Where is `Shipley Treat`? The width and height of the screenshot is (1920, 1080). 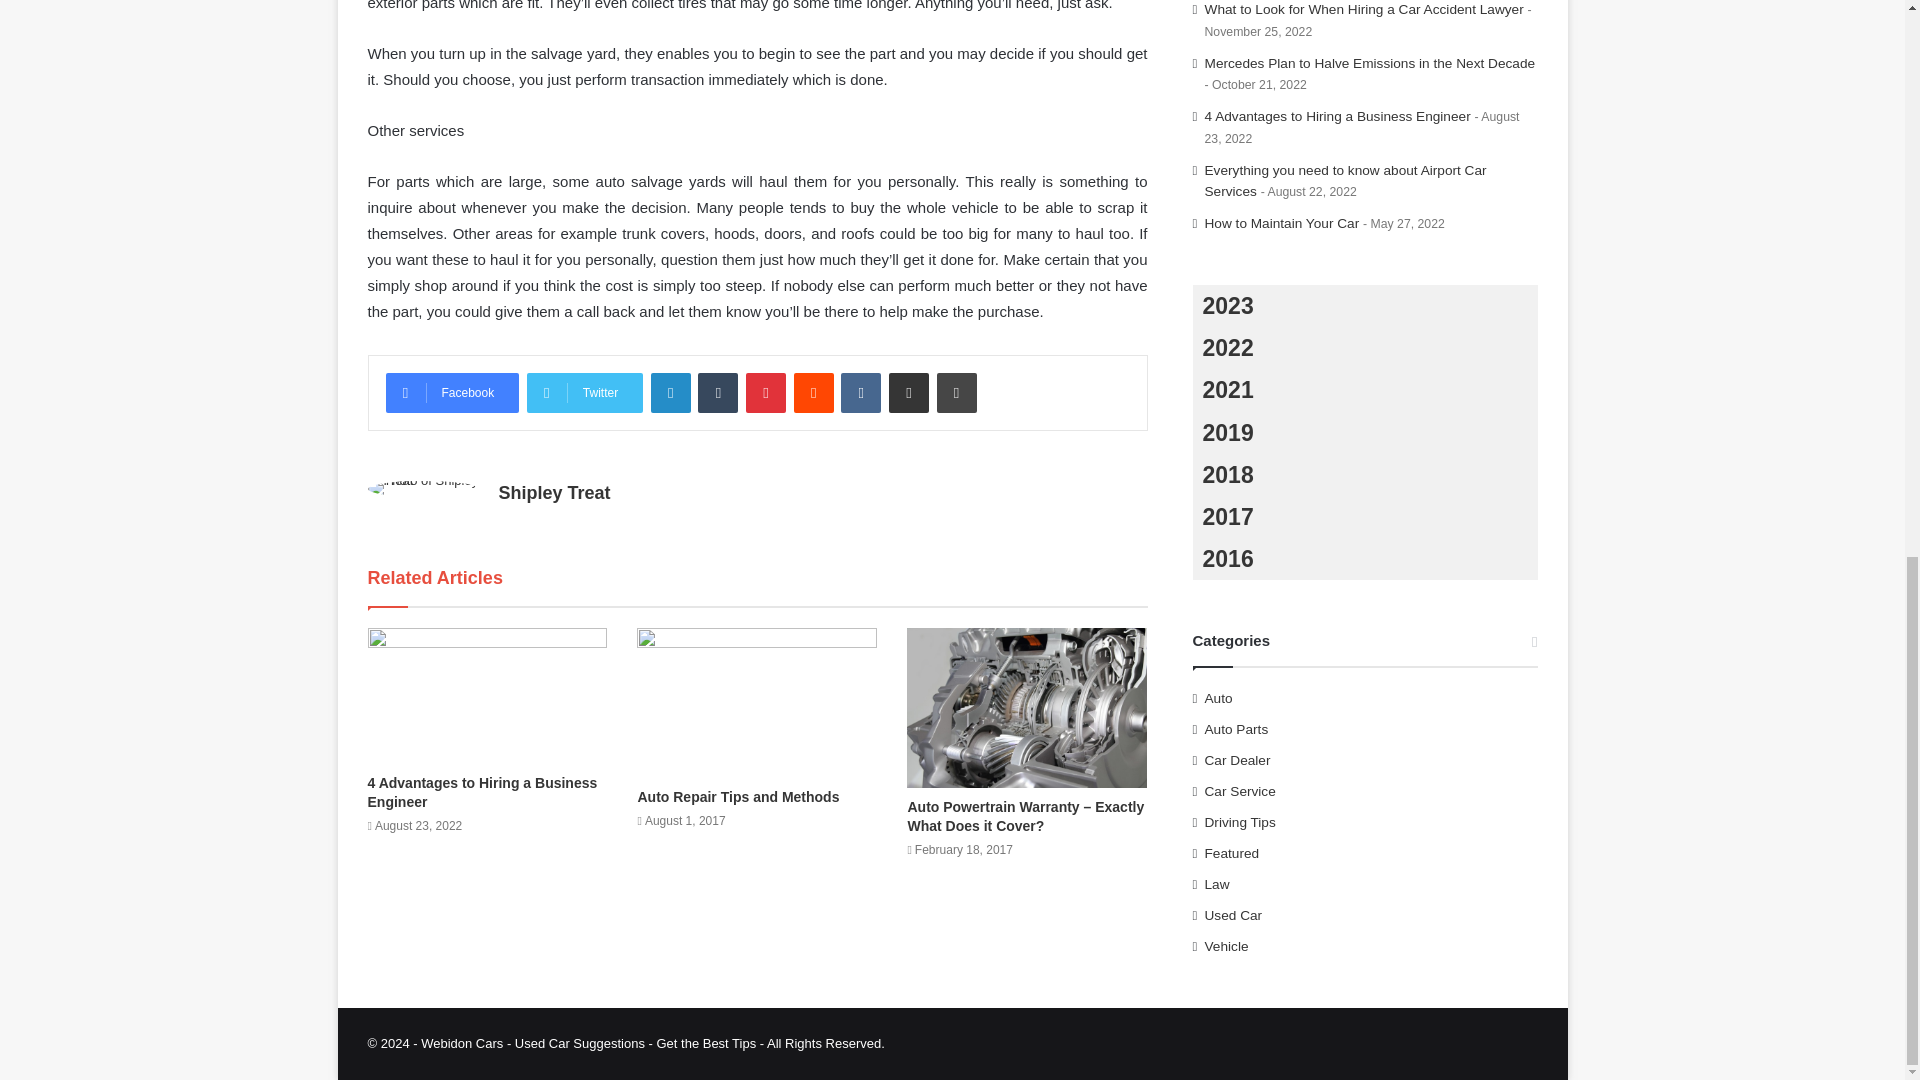
Shipley Treat is located at coordinates (554, 492).